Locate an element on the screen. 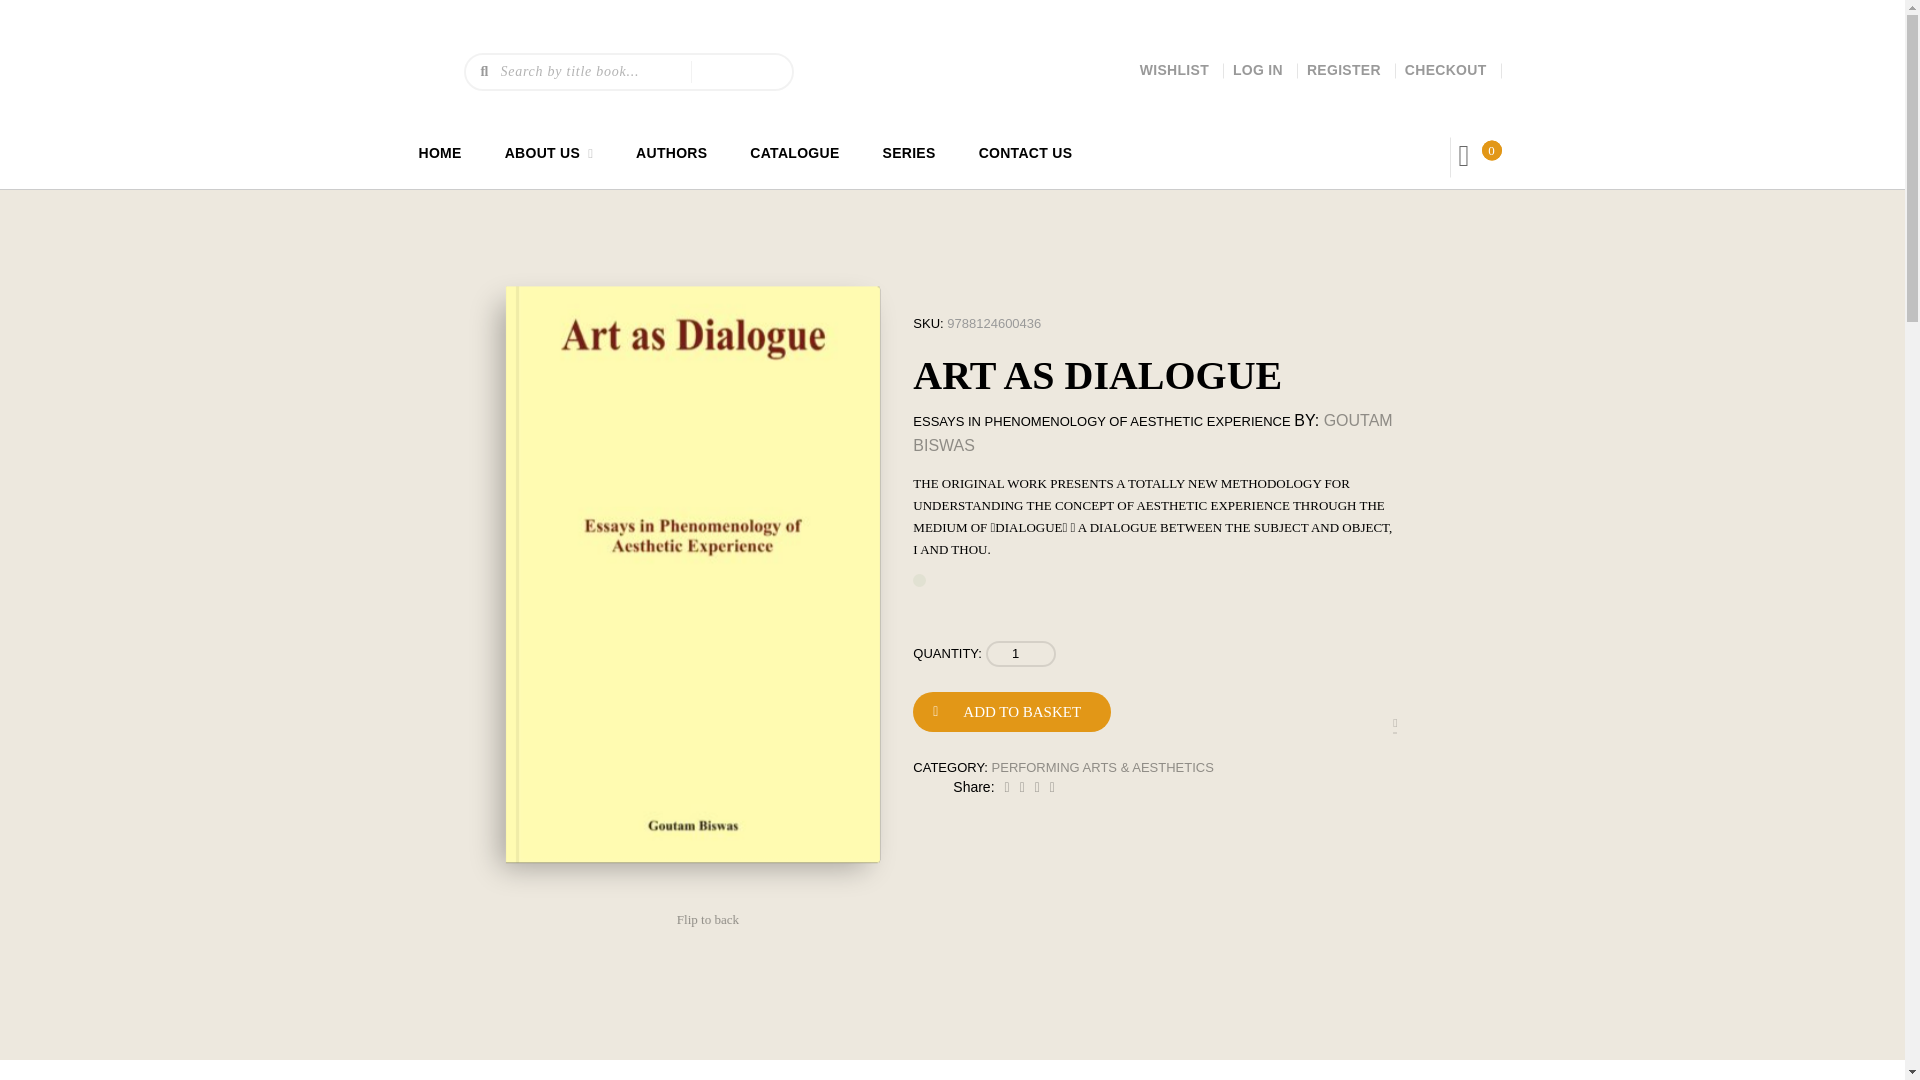  Flip to back is located at coordinates (708, 920).